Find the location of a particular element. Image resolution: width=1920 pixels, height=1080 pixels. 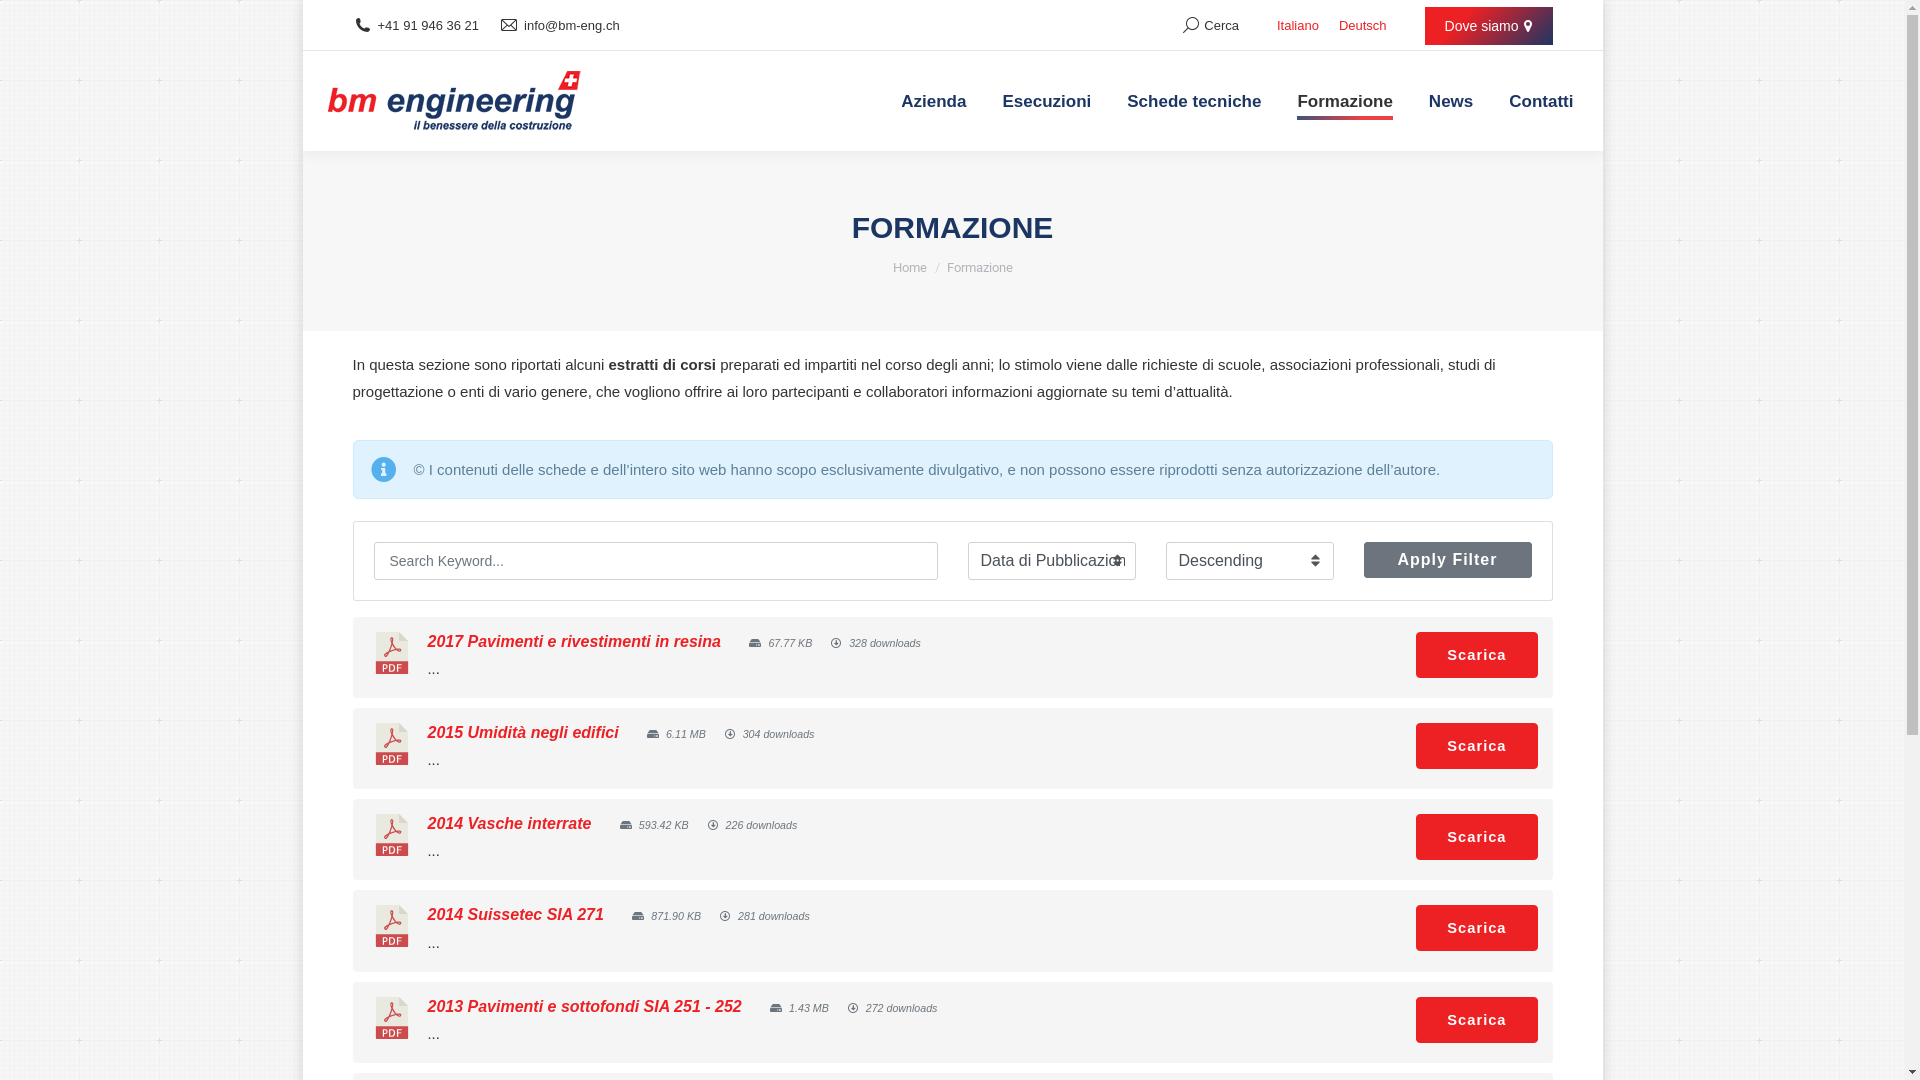

Cerca is located at coordinates (1211, 26).